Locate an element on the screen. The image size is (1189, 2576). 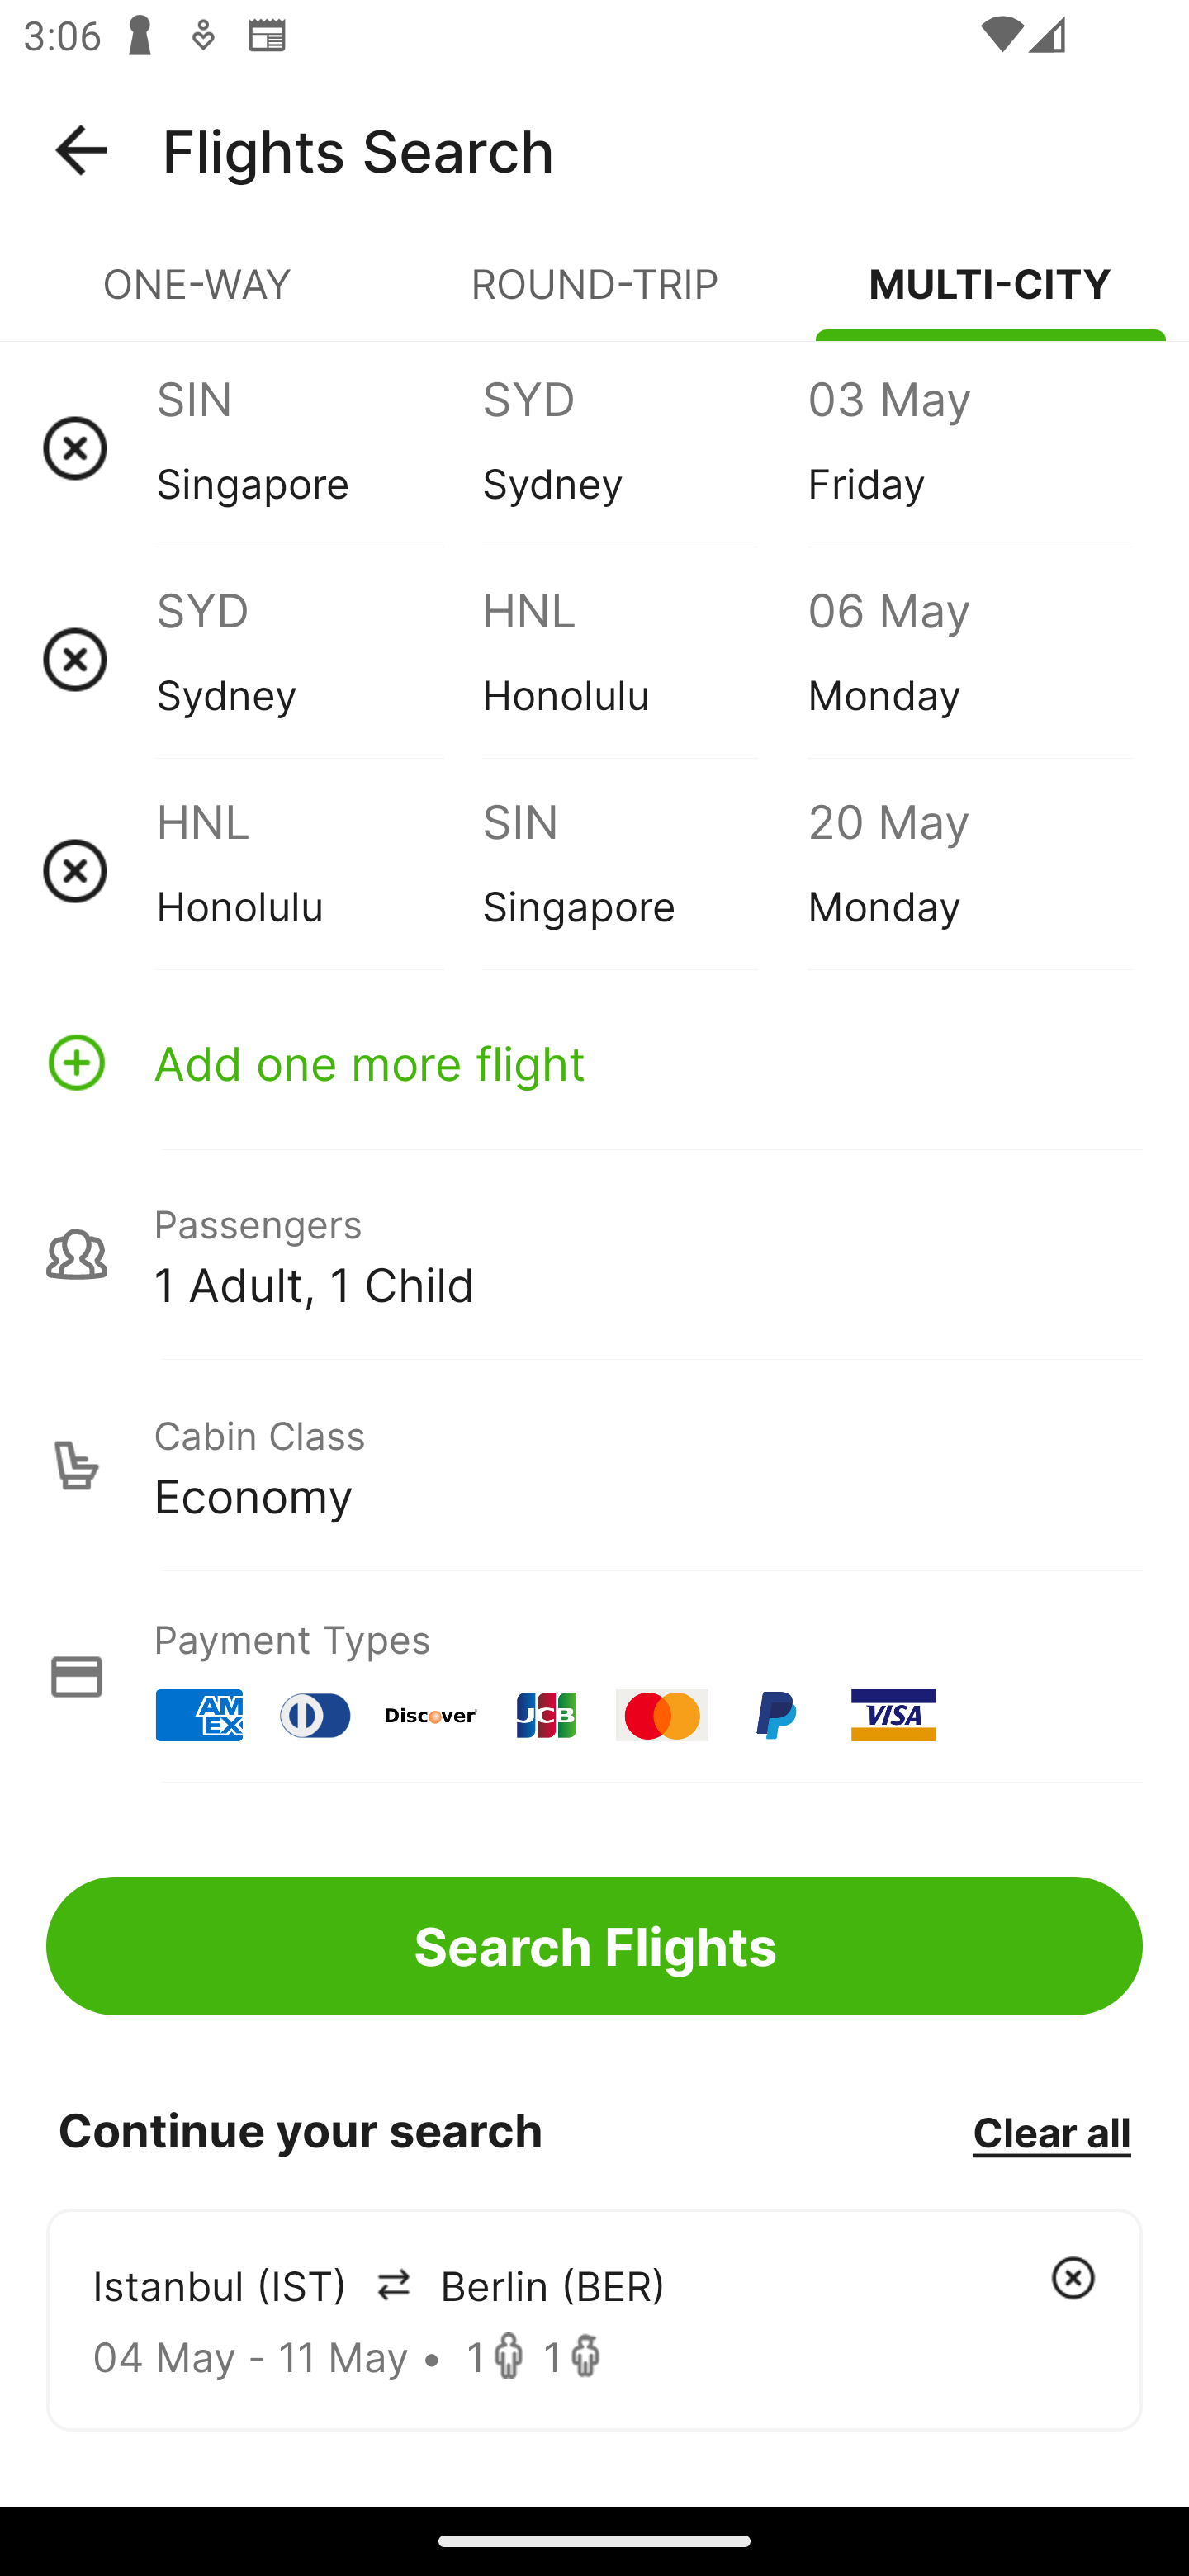
ONE-WAY is located at coordinates (198, 297).